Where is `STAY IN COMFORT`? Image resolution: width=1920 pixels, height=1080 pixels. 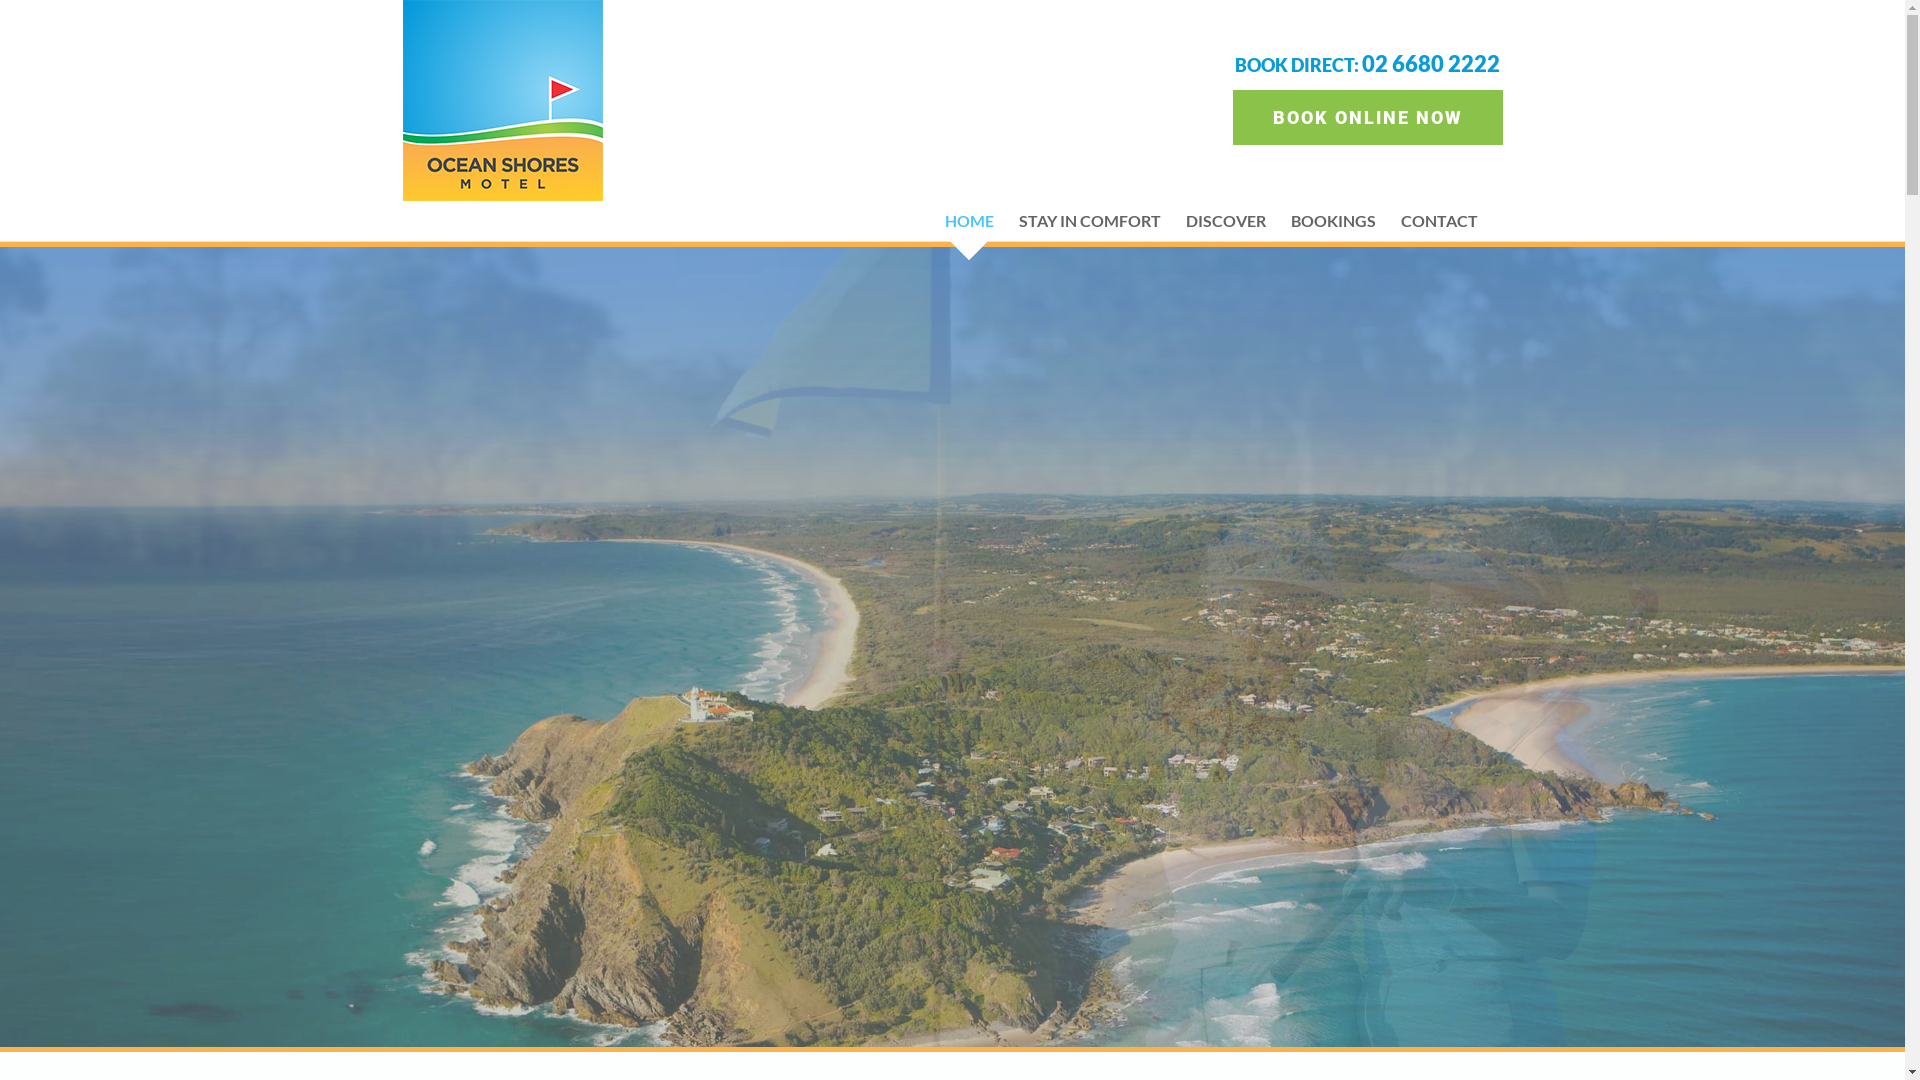
STAY IN COMFORT is located at coordinates (1088, 221).